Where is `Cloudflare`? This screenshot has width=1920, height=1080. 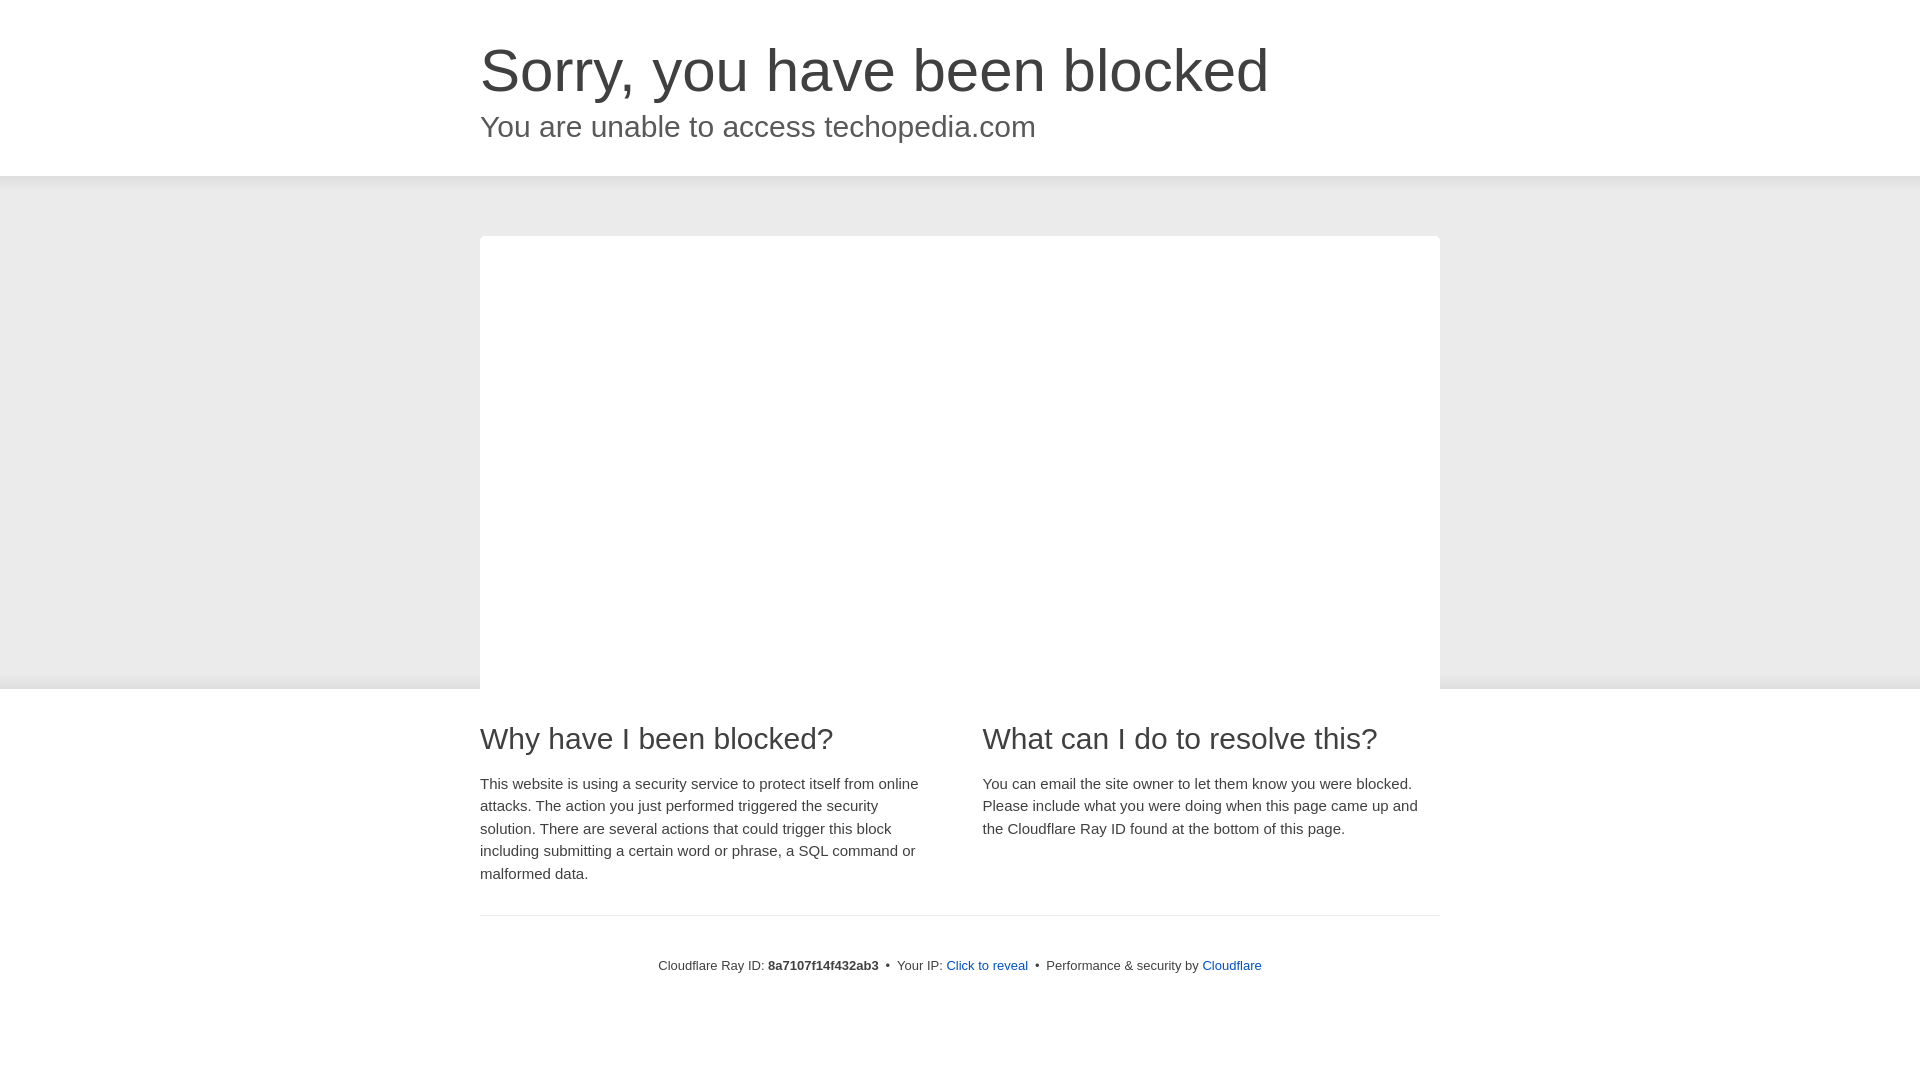 Cloudflare is located at coordinates (1231, 965).